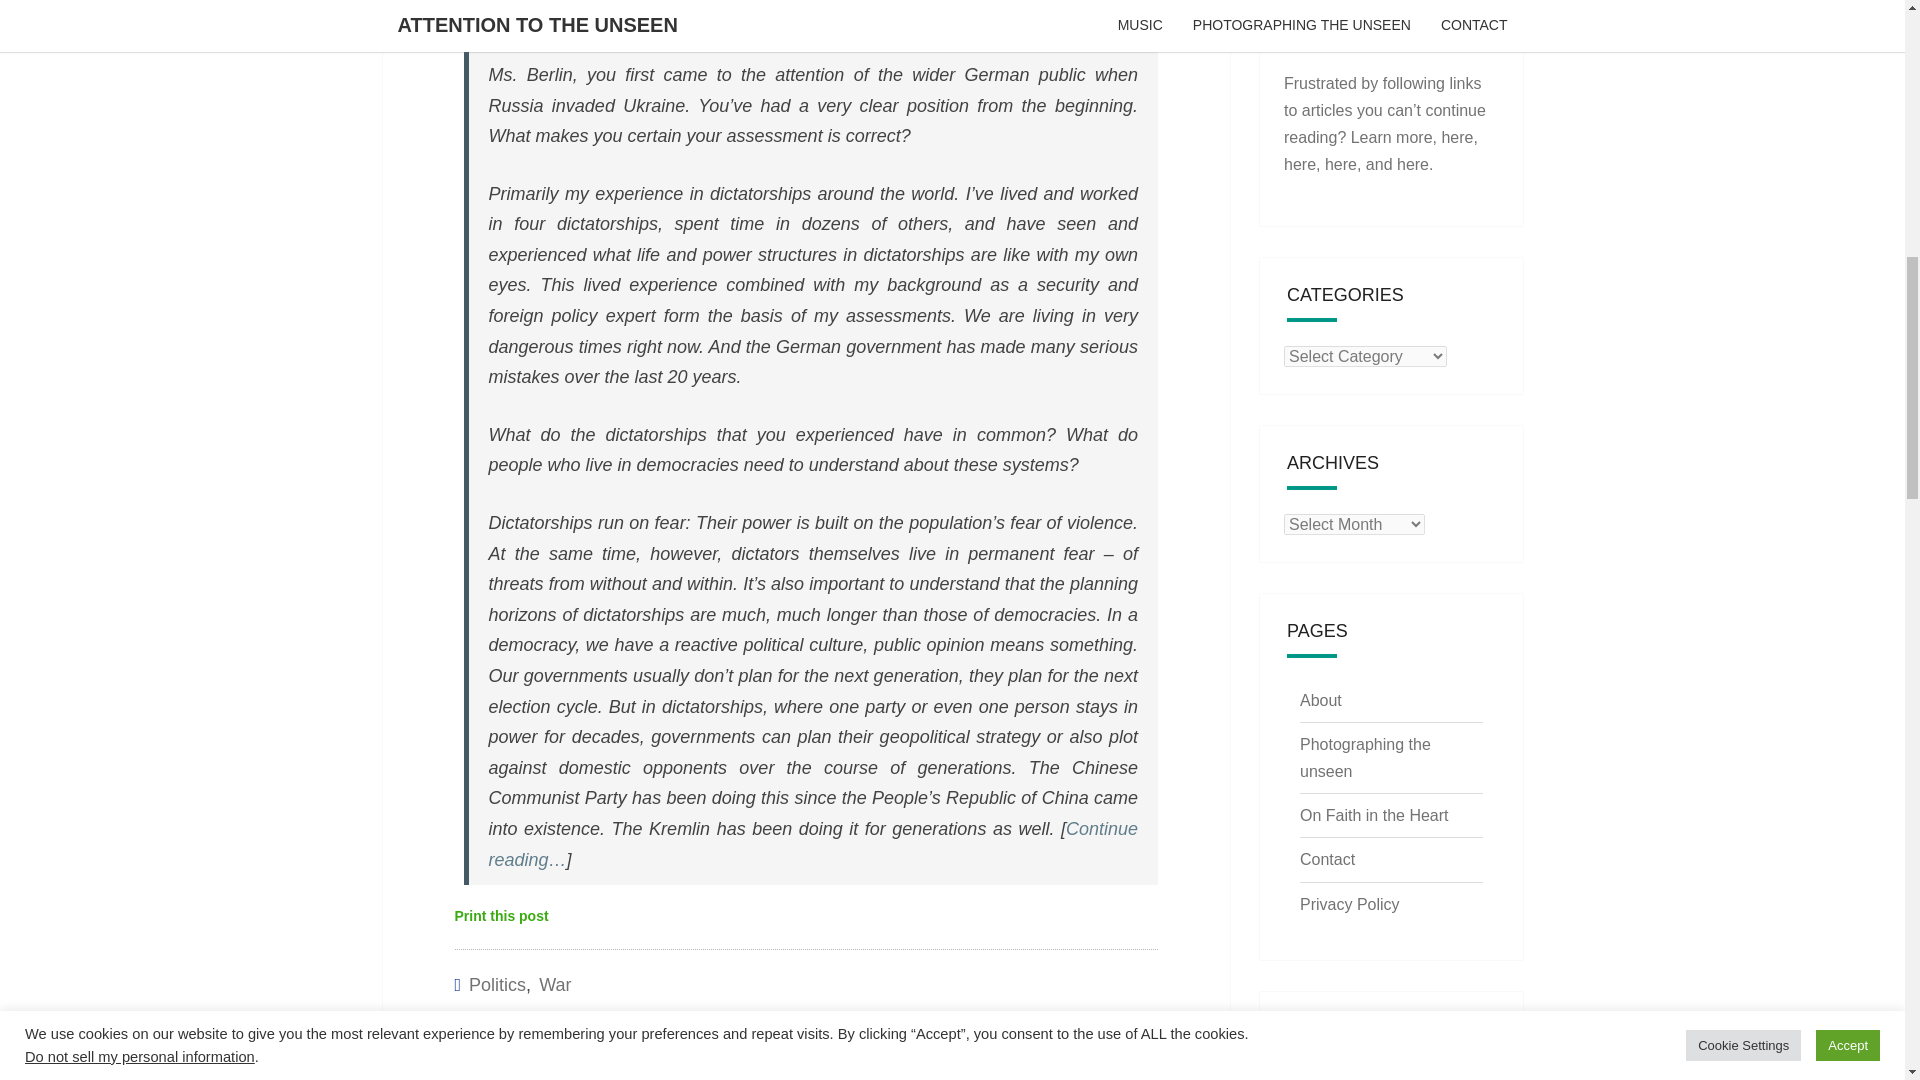  What do you see at coordinates (1320, 700) in the screenshot?
I see `About` at bounding box center [1320, 700].